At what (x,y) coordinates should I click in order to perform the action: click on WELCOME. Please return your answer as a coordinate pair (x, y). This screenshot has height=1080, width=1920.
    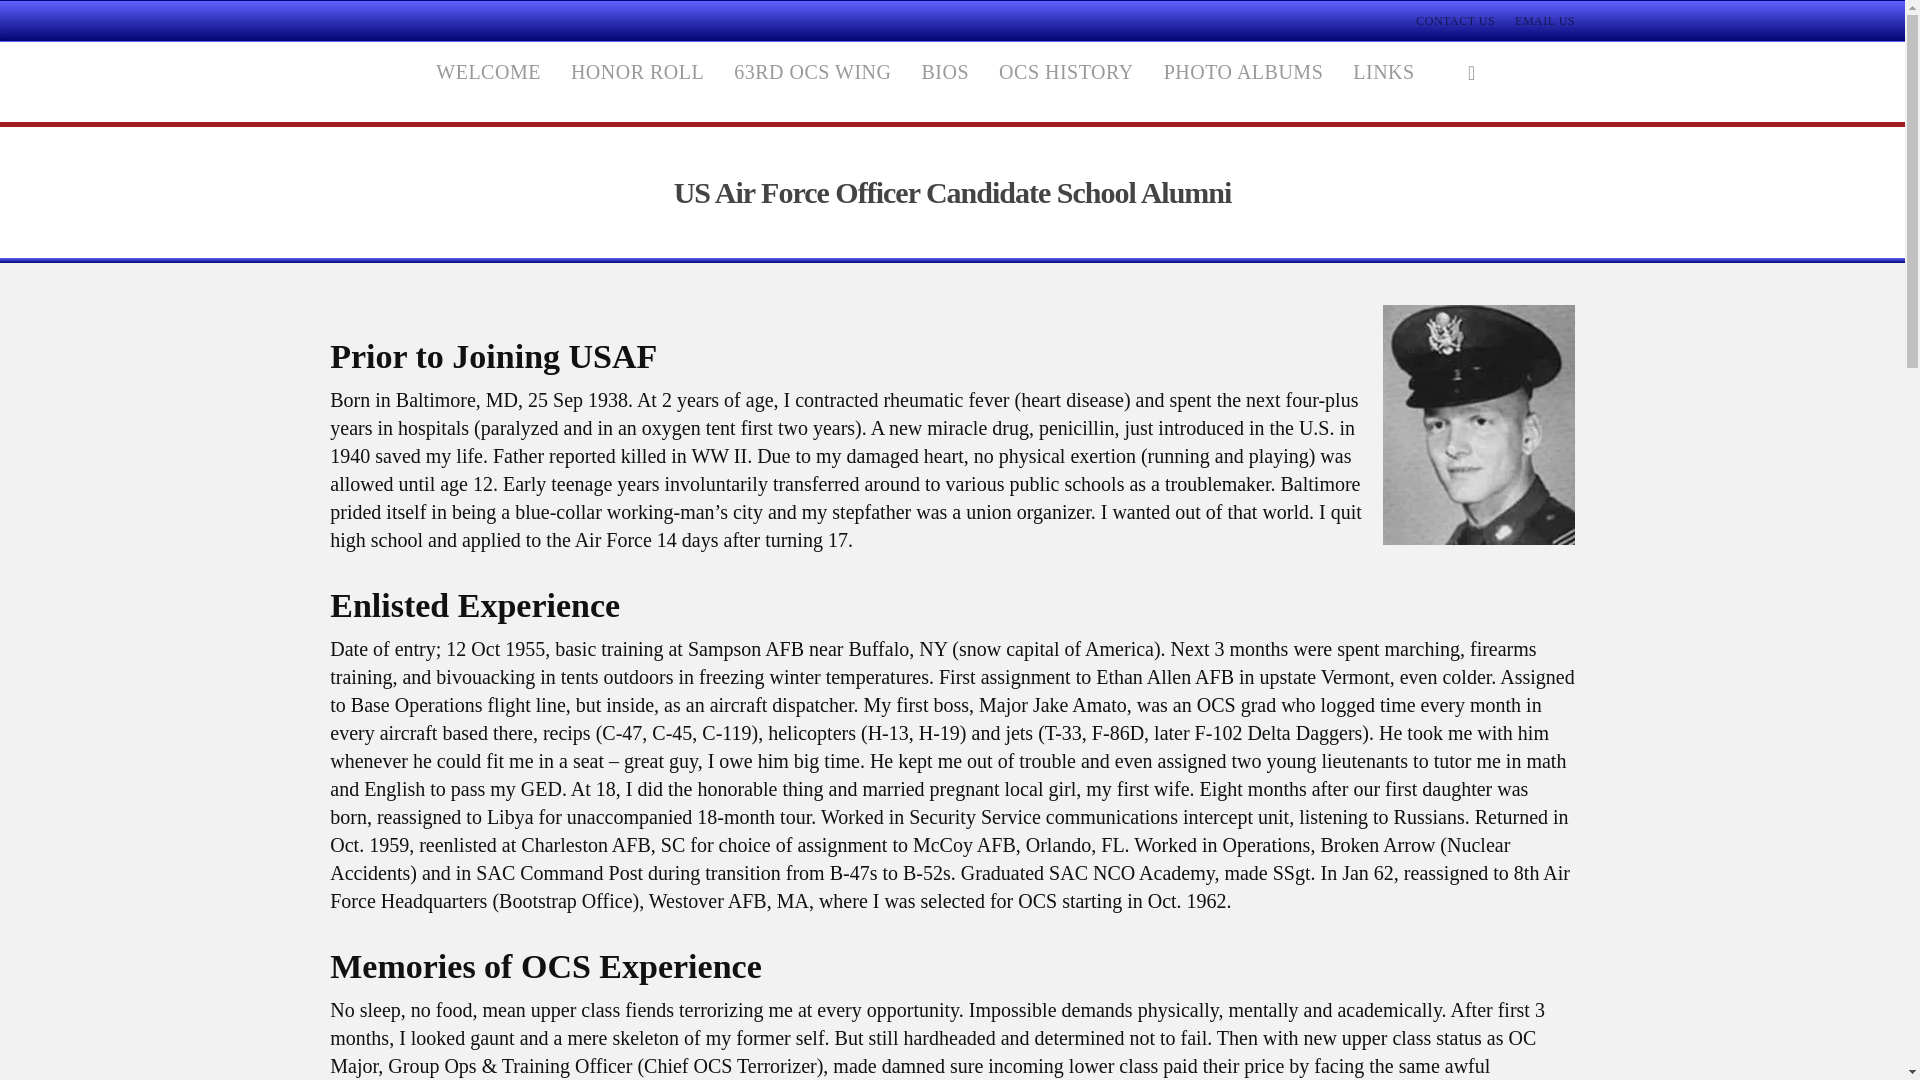
    Looking at the image, I should click on (488, 82).